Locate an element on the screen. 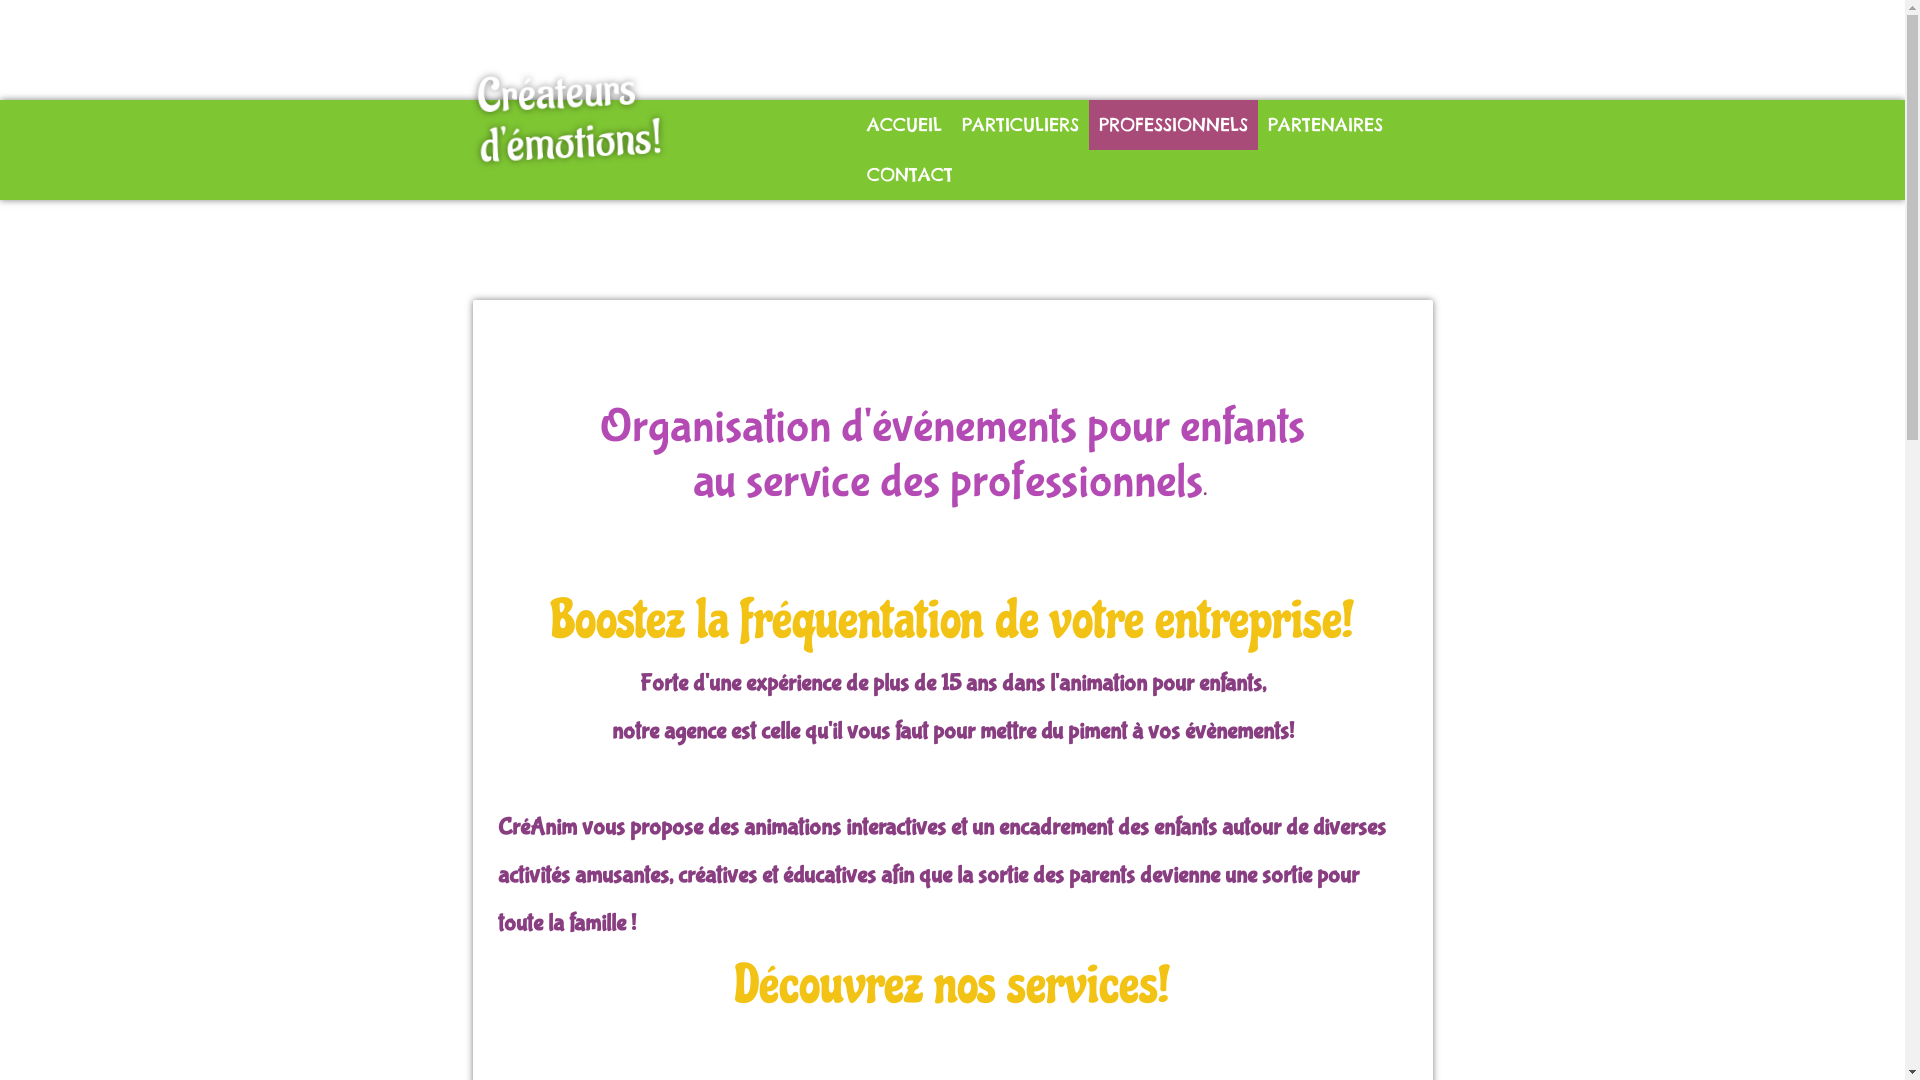 The image size is (1920, 1080). PROFESSIONNELS is located at coordinates (1172, 125).